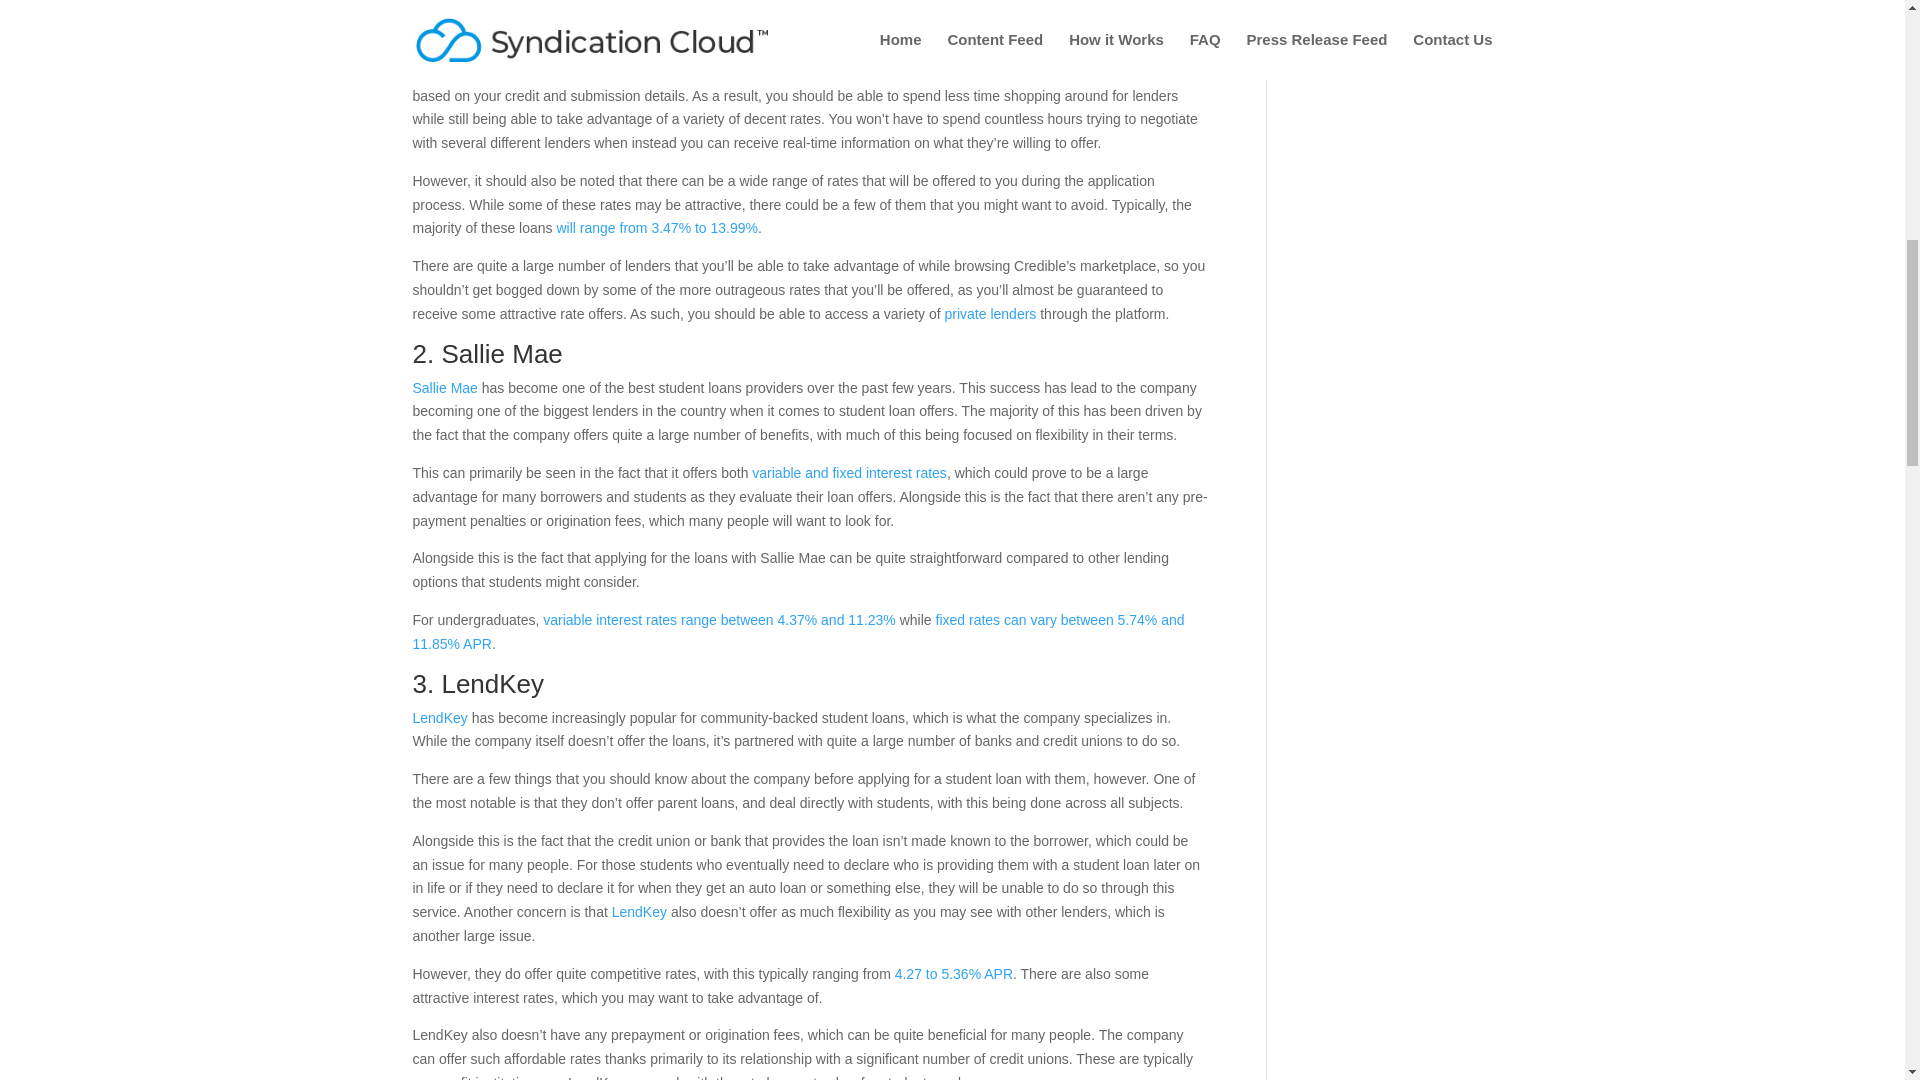  I want to click on private lenders, so click(990, 313).